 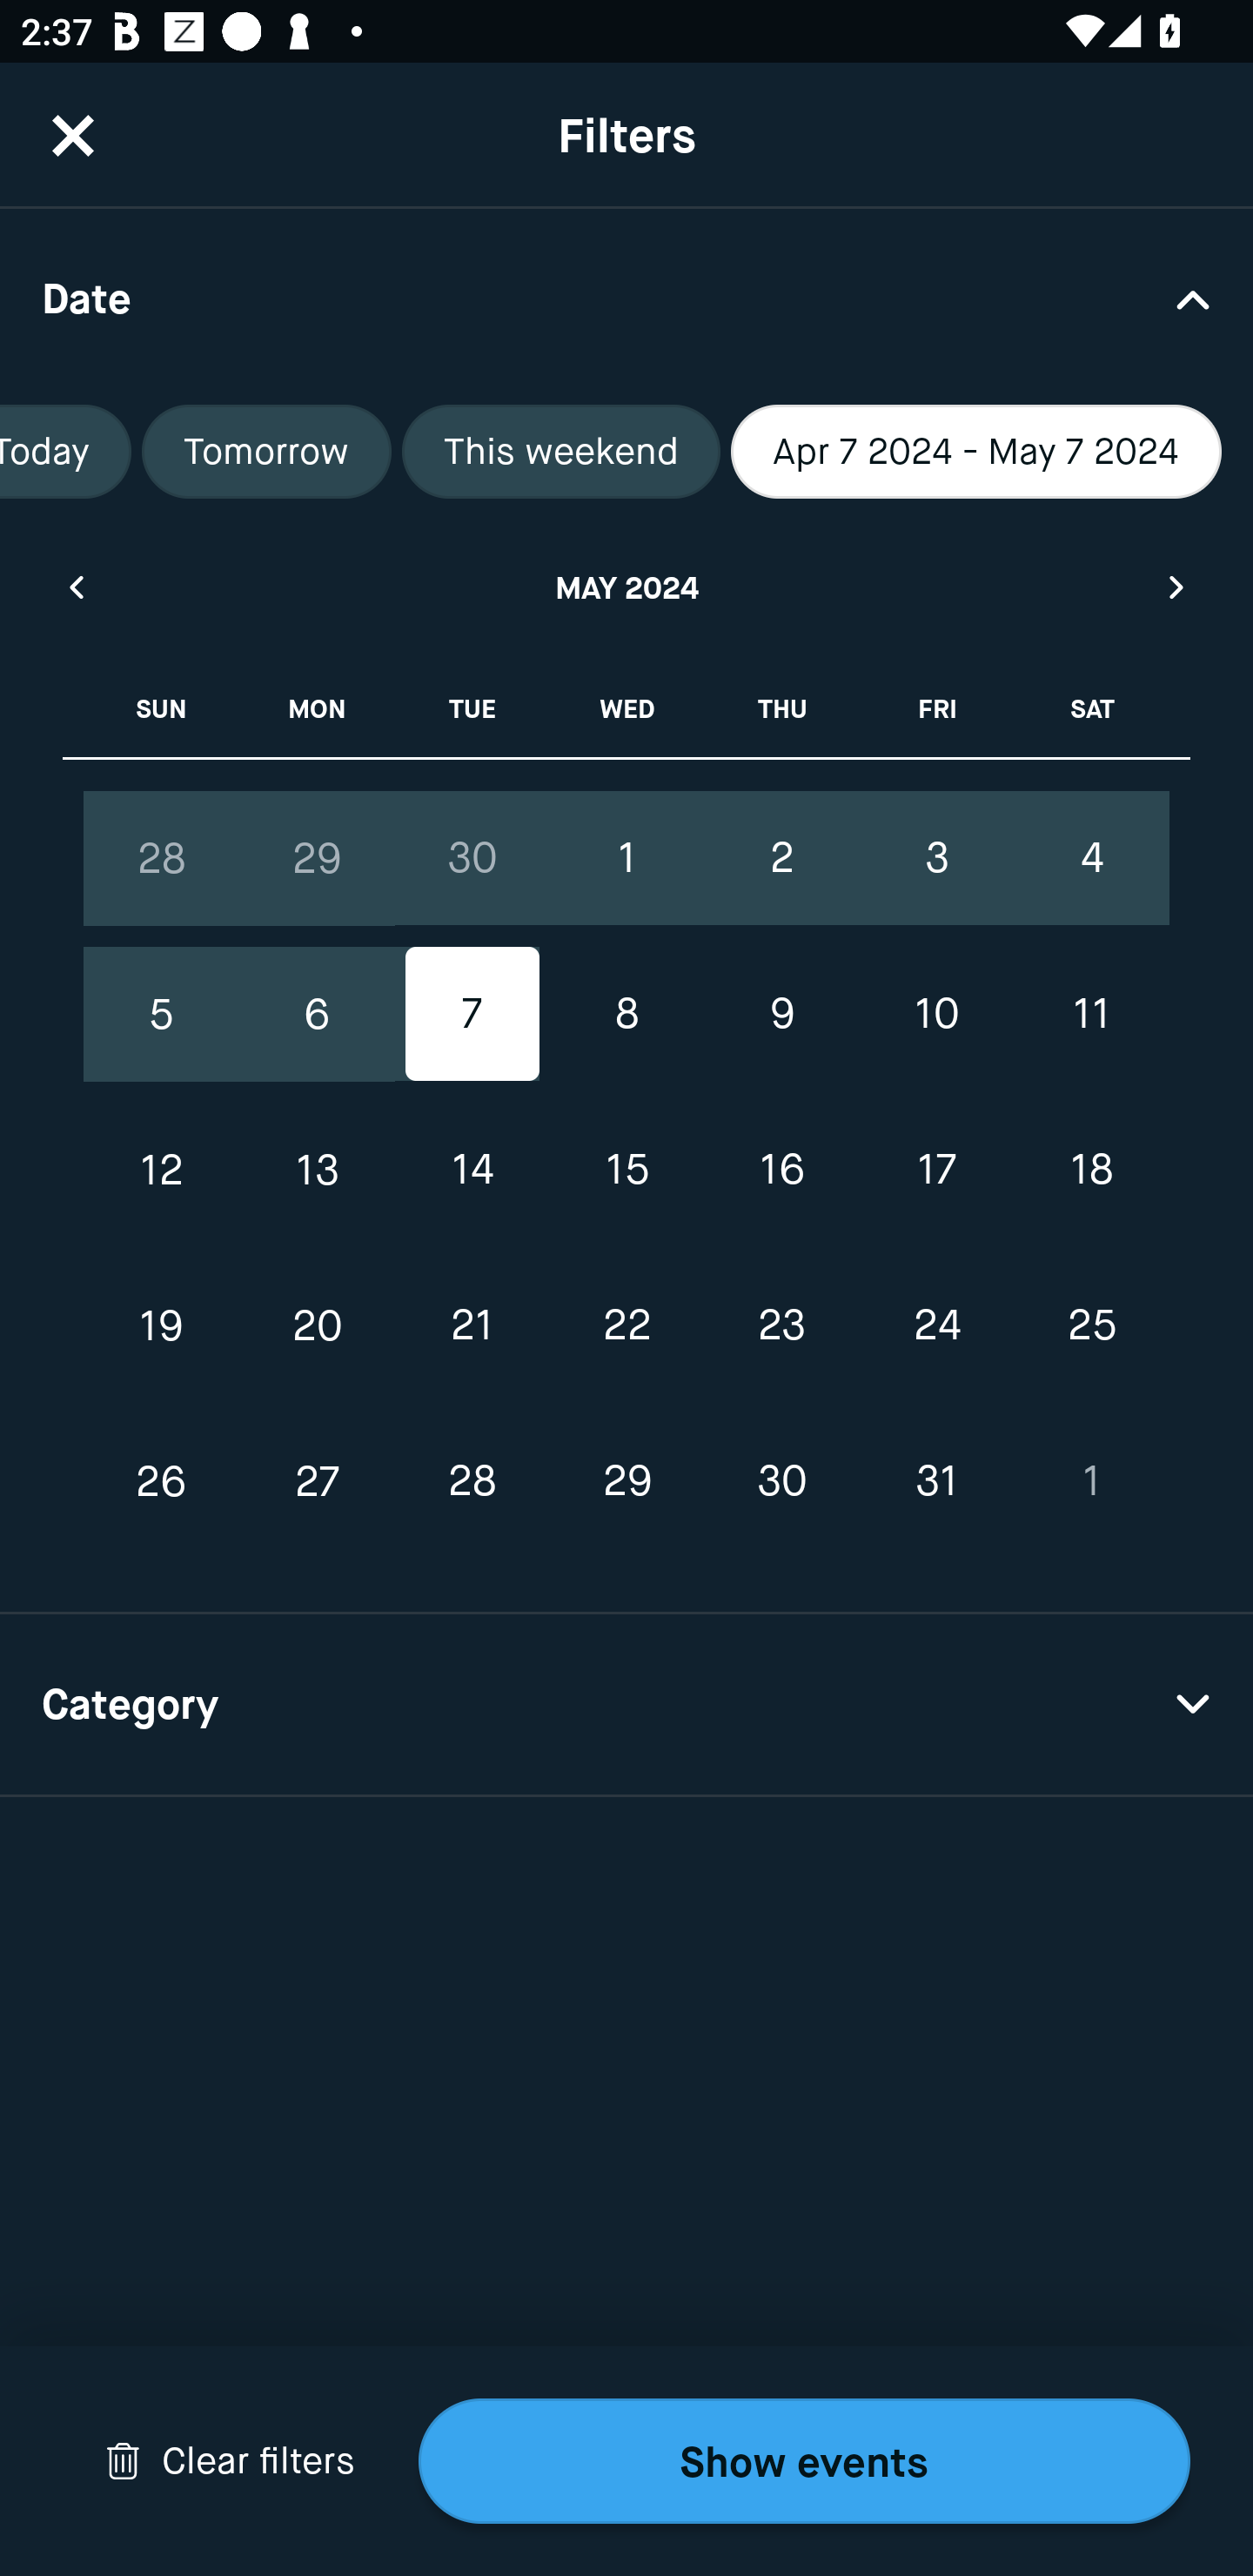 What do you see at coordinates (317, 1015) in the screenshot?
I see `6` at bounding box center [317, 1015].